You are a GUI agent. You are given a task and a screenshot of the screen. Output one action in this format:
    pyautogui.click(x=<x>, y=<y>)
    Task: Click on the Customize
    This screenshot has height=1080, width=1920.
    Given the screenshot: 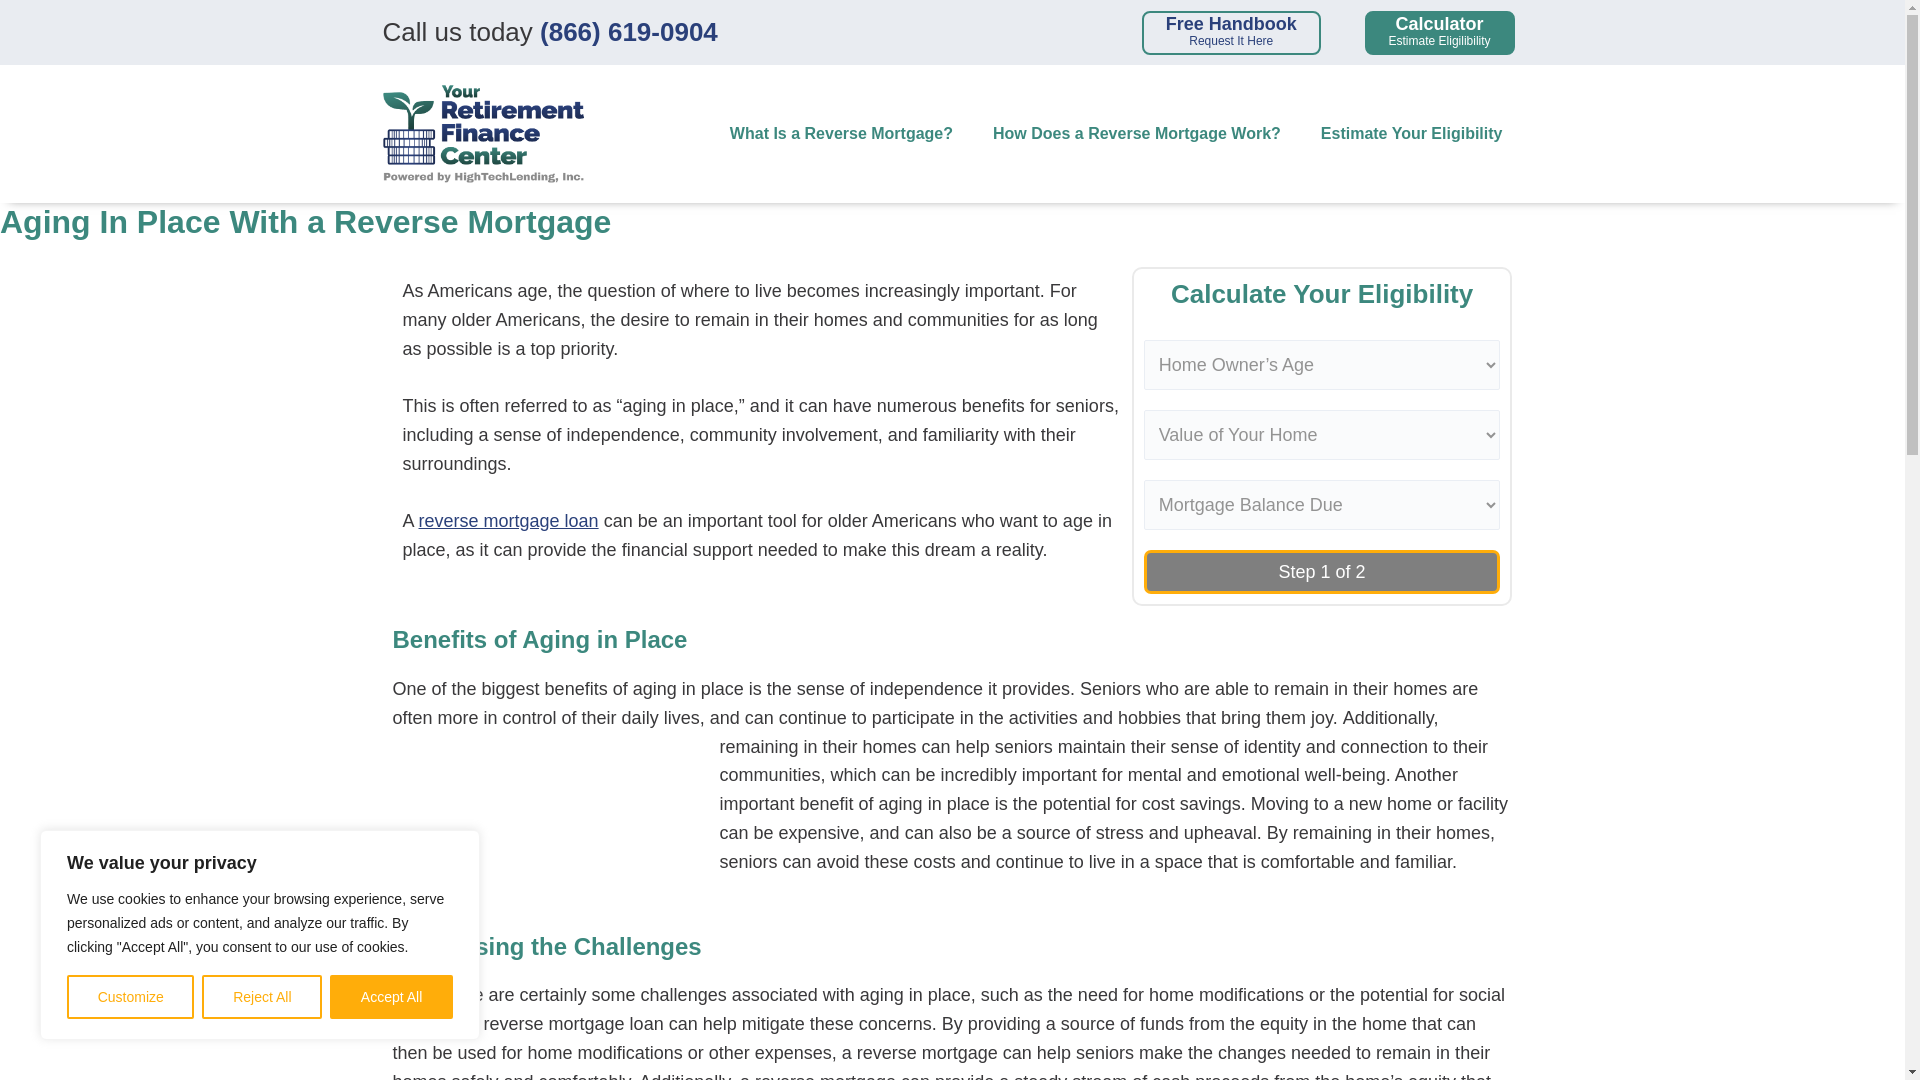 What is the action you would take?
    pyautogui.click(x=130, y=997)
    